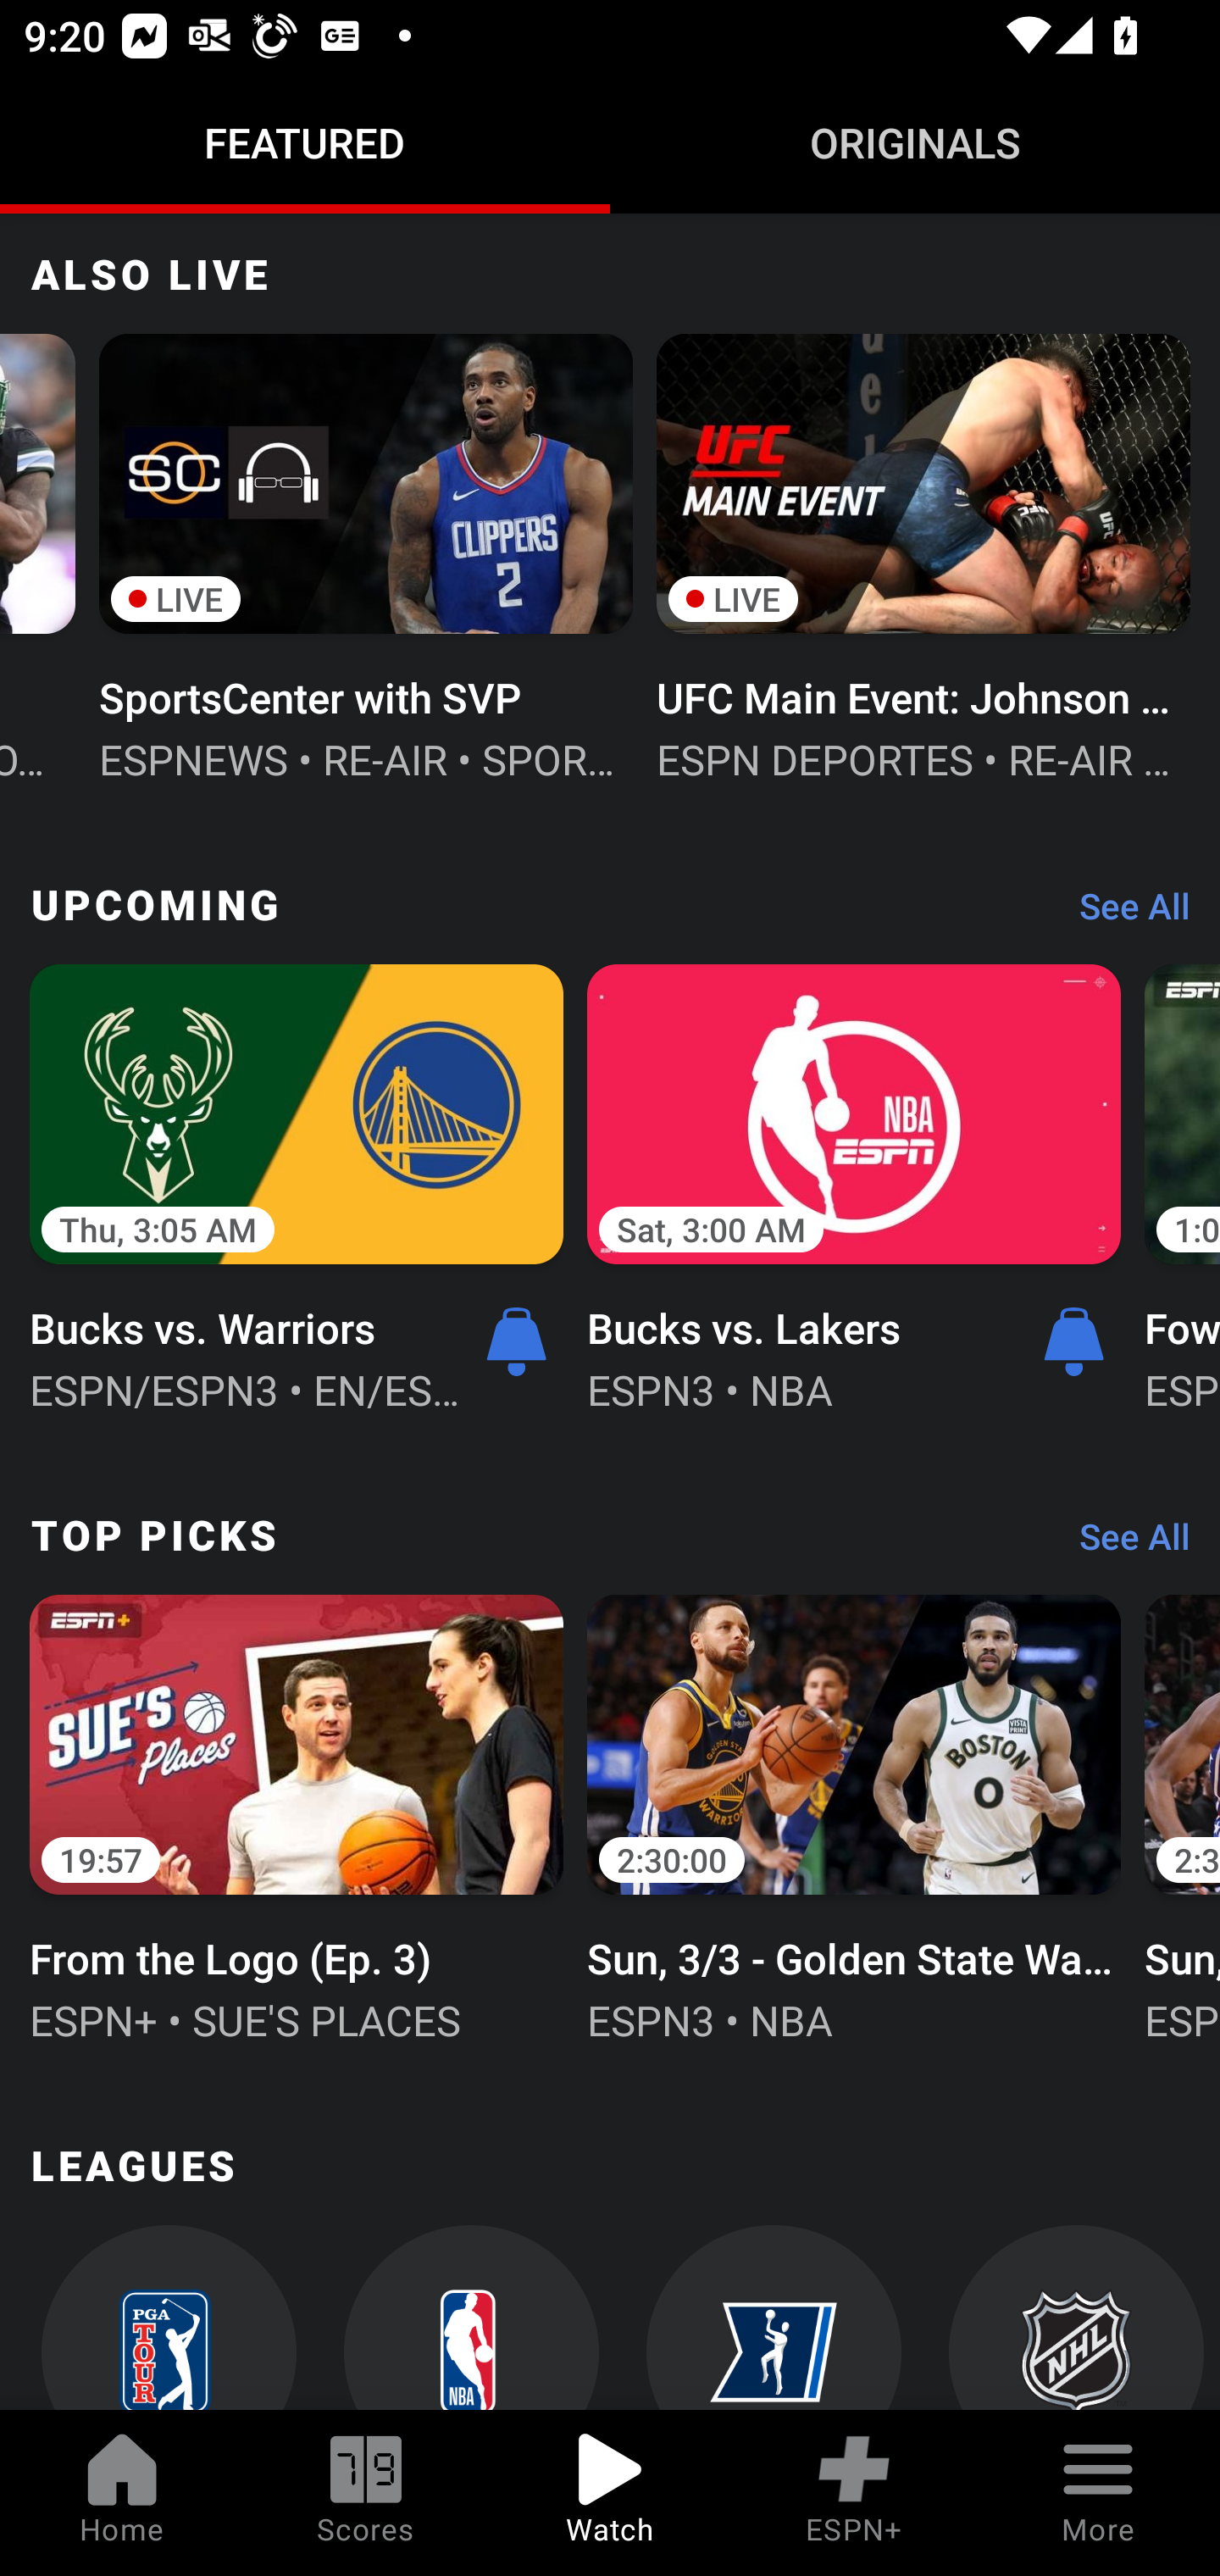  I want to click on See All, so click(1123, 913).